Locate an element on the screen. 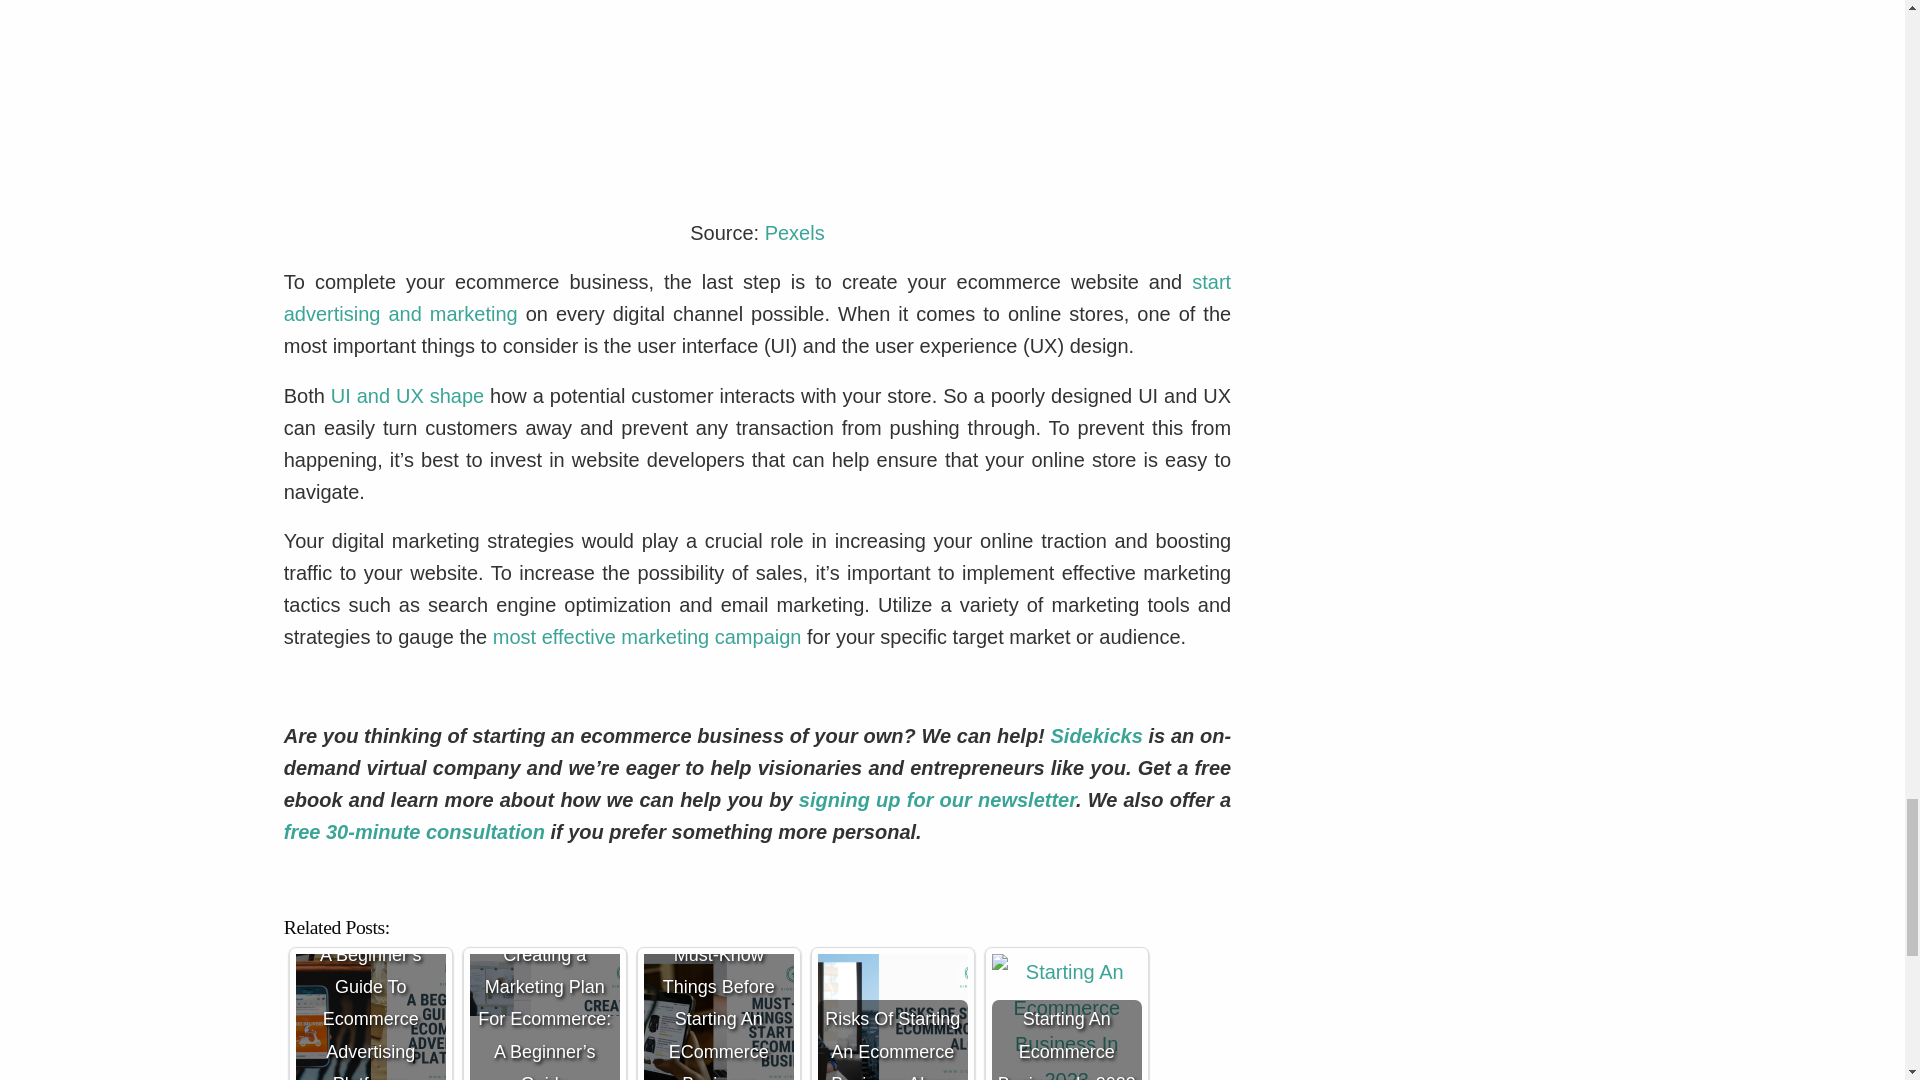 Image resolution: width=1920 pixels, height=1080 pixels. Starting An Ecommerce Business In 2023 is located at coordinates (1067, 1016).